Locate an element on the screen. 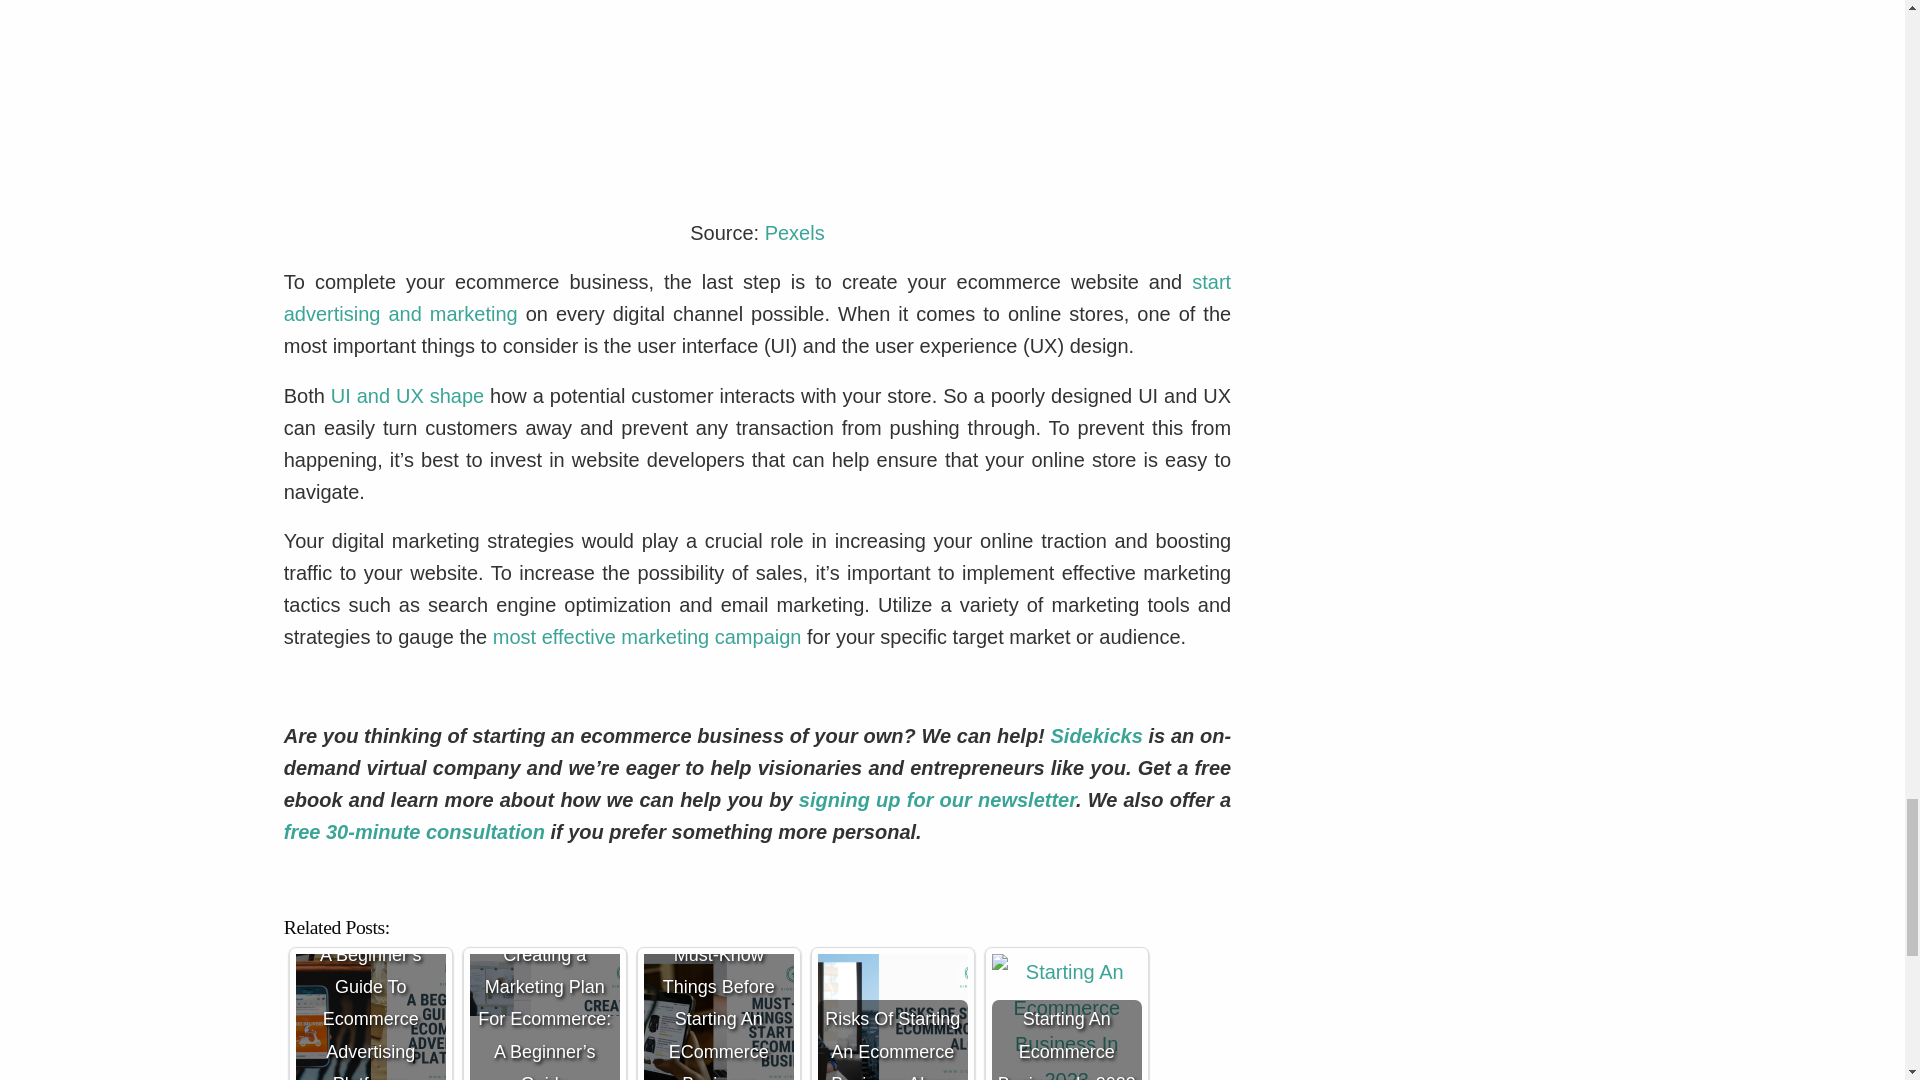 Image resolution: width=1920 pixels, height=1080 pixels. Starting An Ecommerce Business In 2023 is located at coordinates (1067, 1016).